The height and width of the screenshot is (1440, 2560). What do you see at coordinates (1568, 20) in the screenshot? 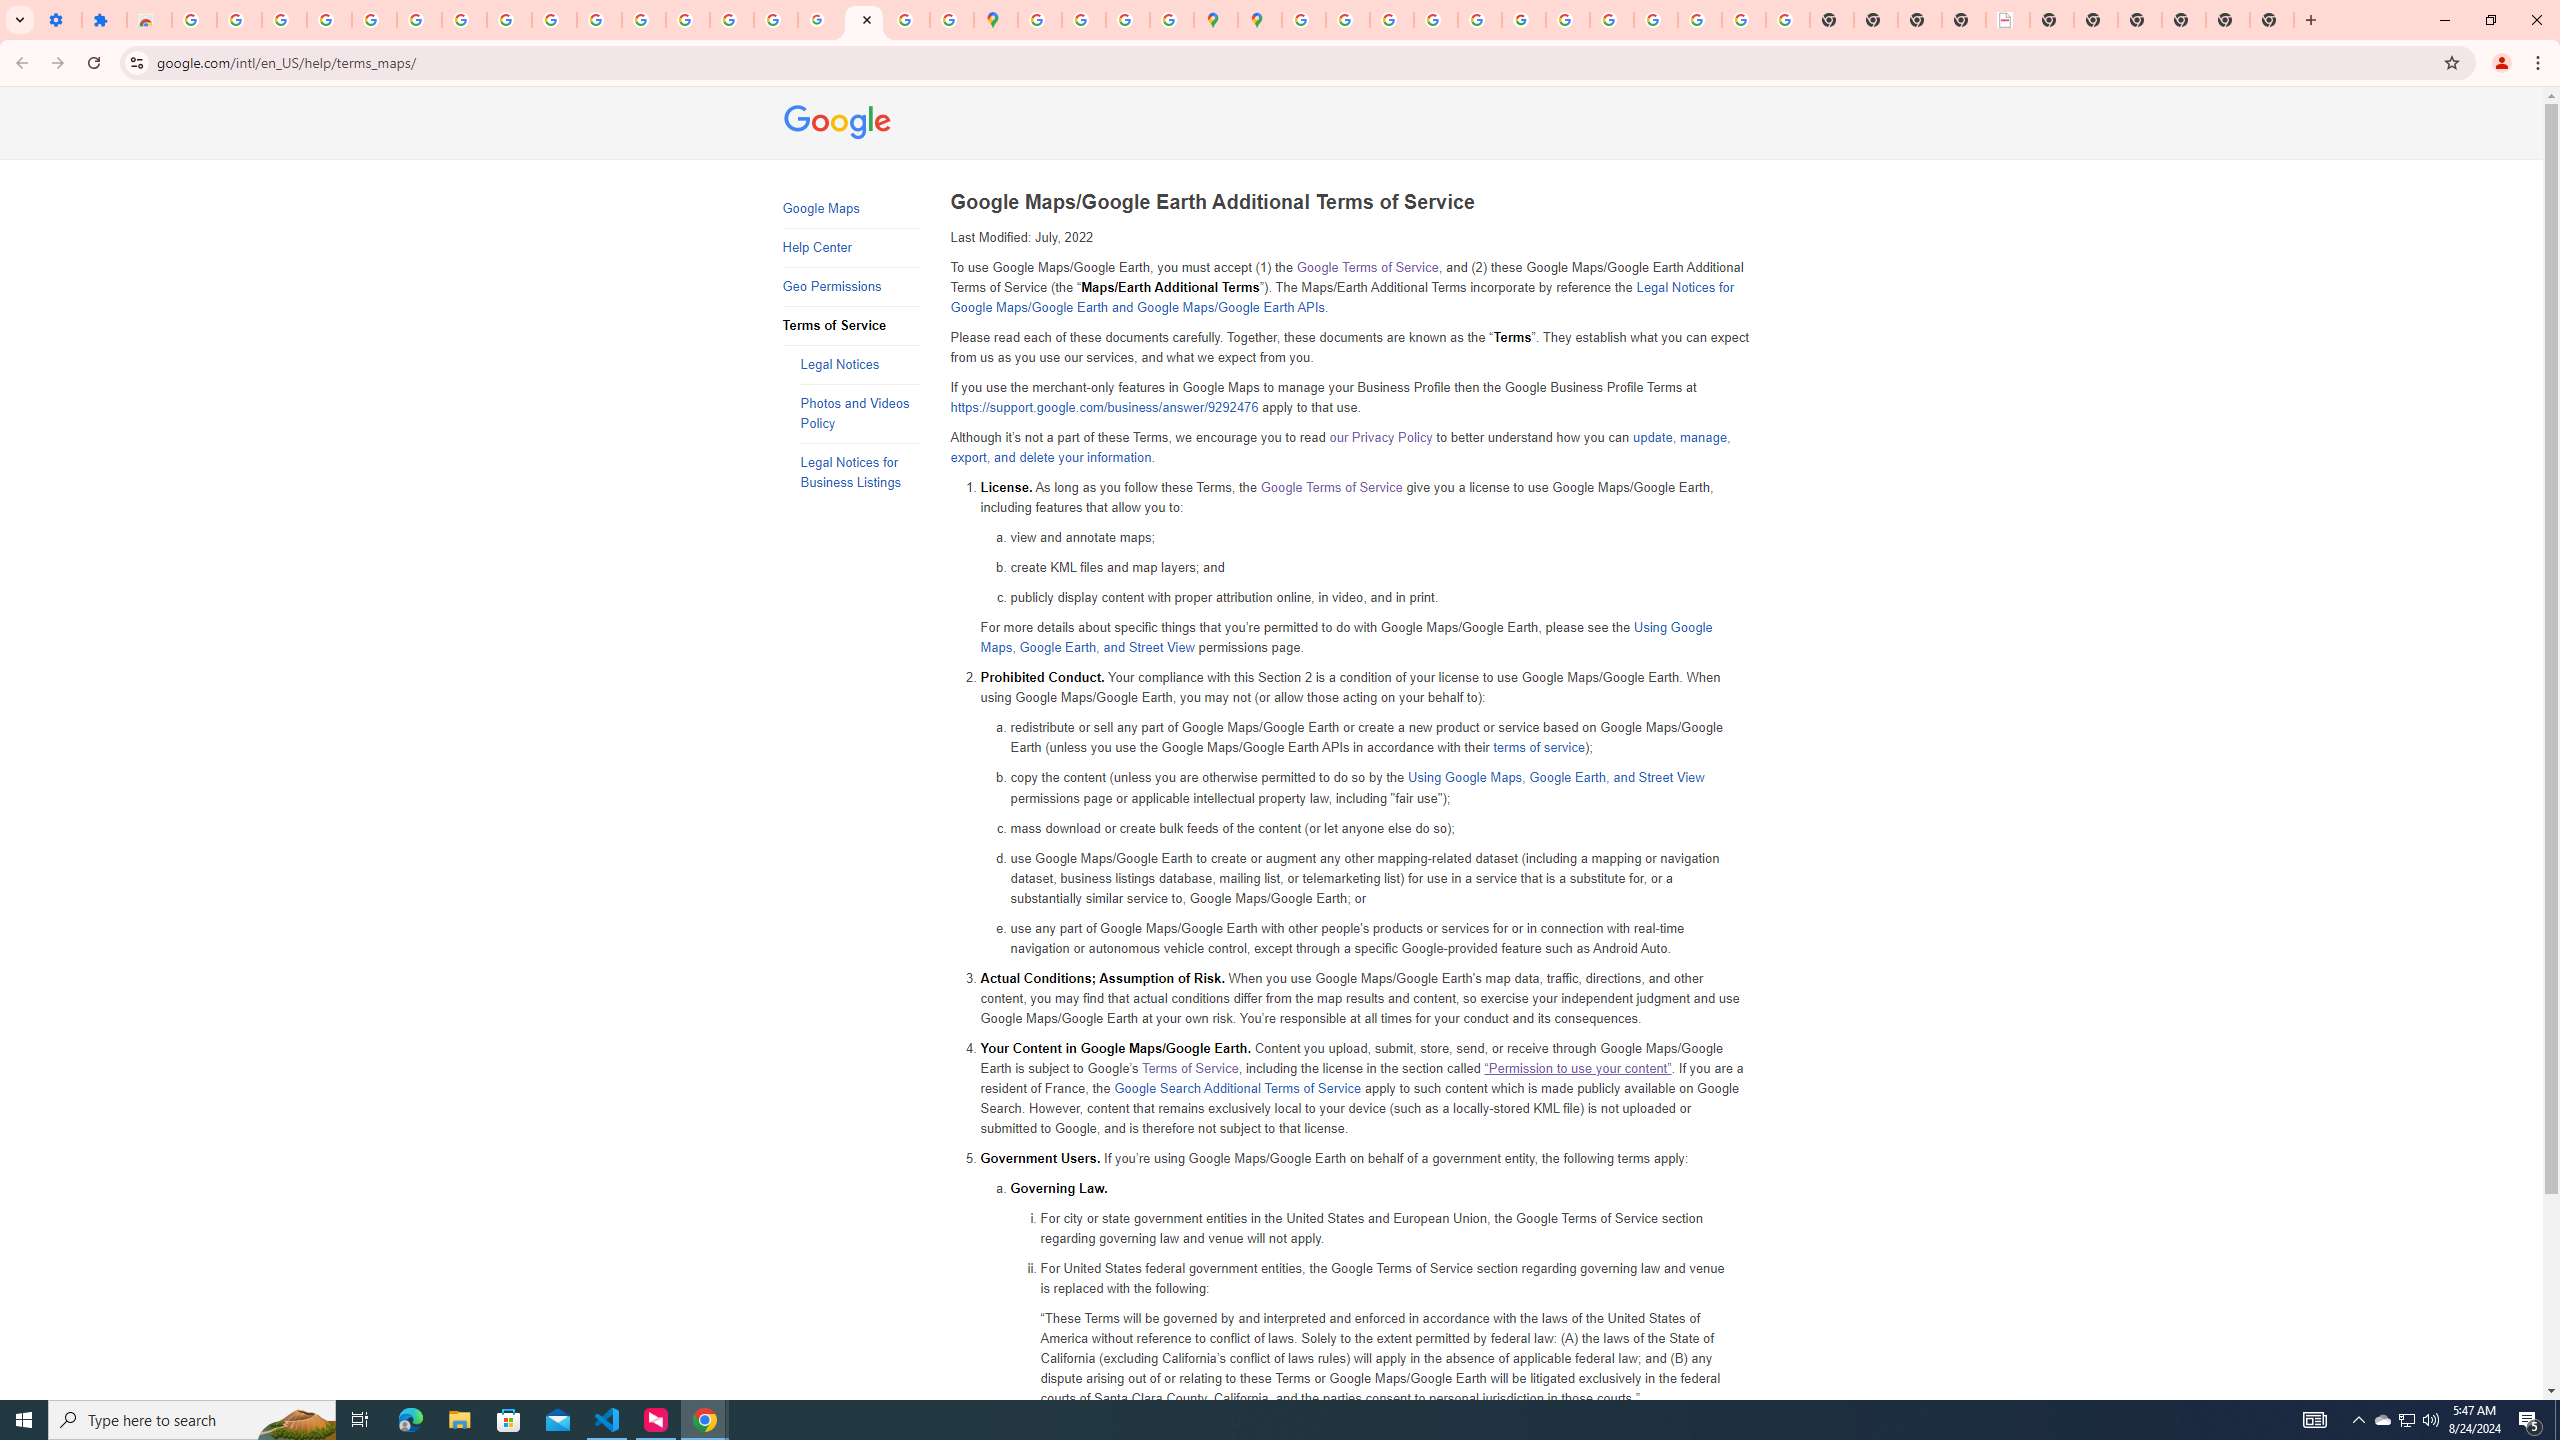
I see `YouTube` at bounding box center [1568, 20].